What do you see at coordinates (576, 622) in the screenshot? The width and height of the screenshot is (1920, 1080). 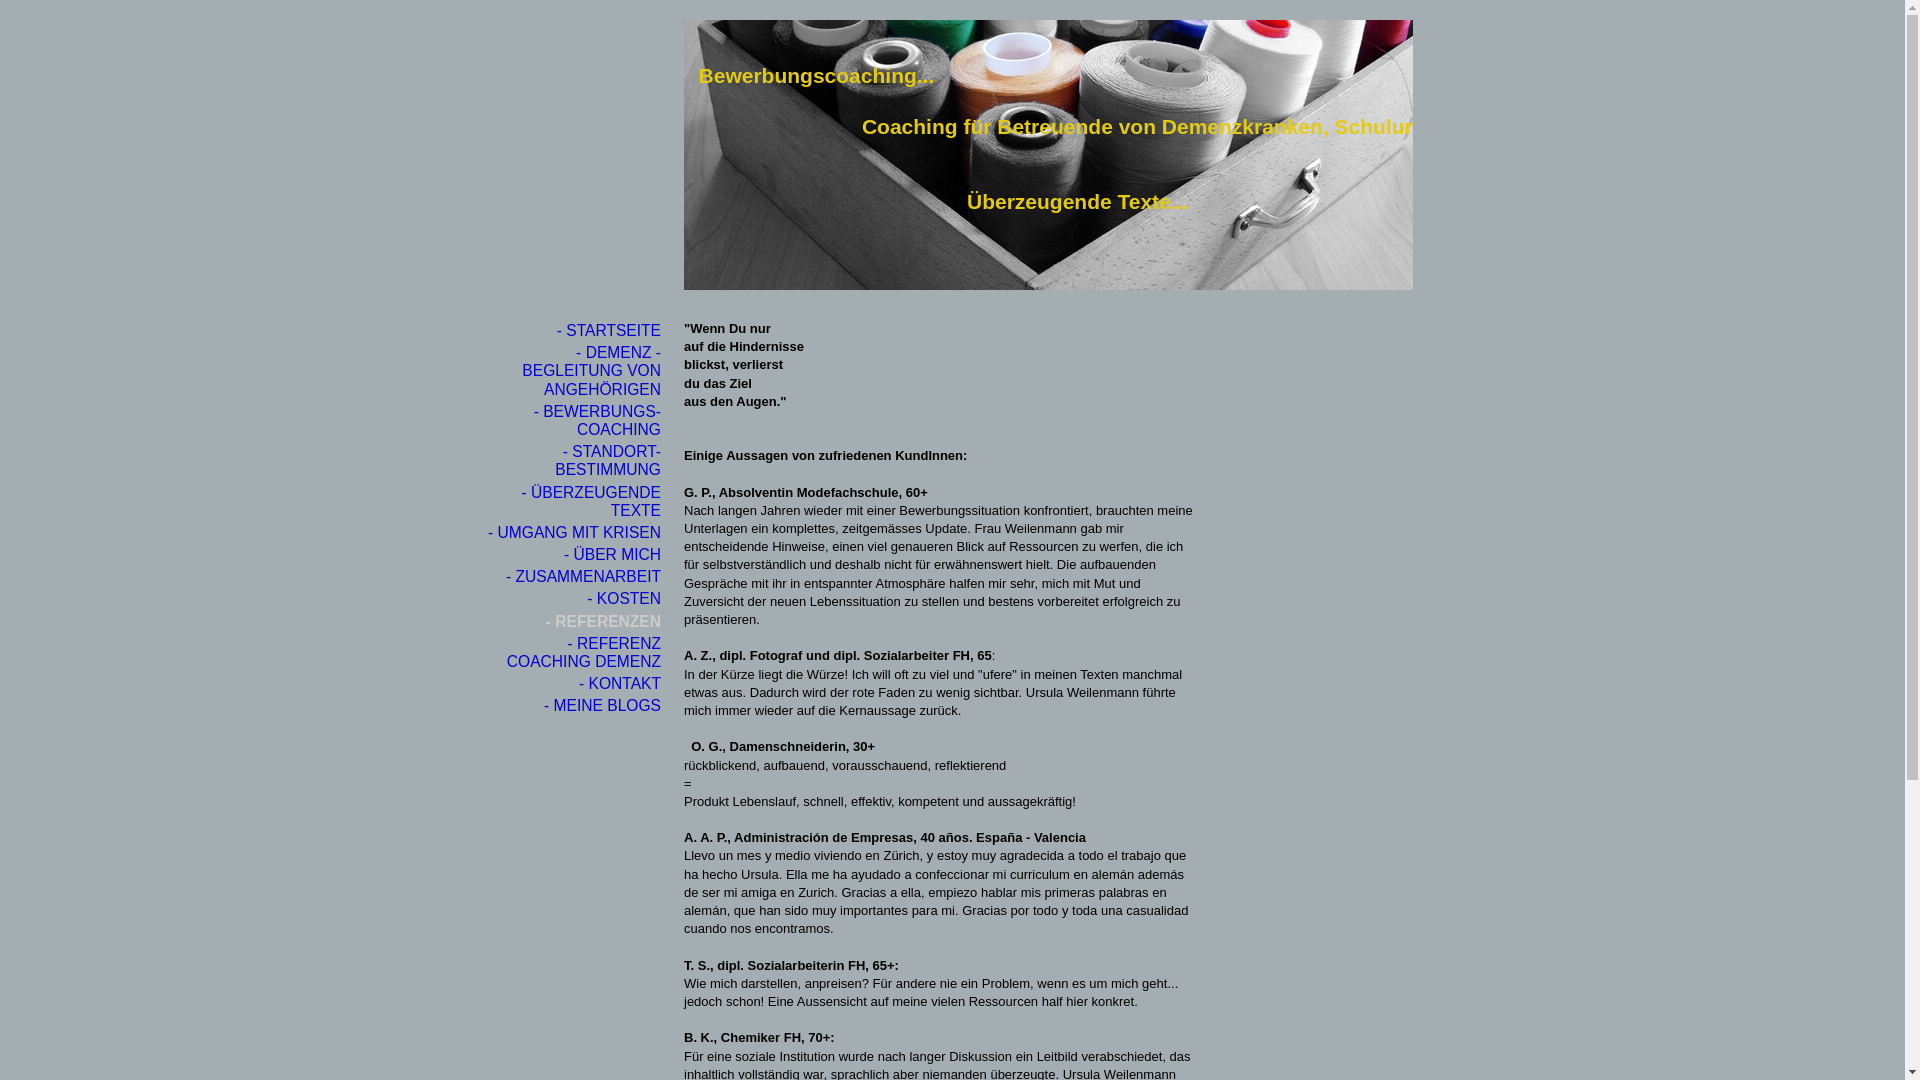 I see `- REFERENZEN` at bounding box center [576, 622].